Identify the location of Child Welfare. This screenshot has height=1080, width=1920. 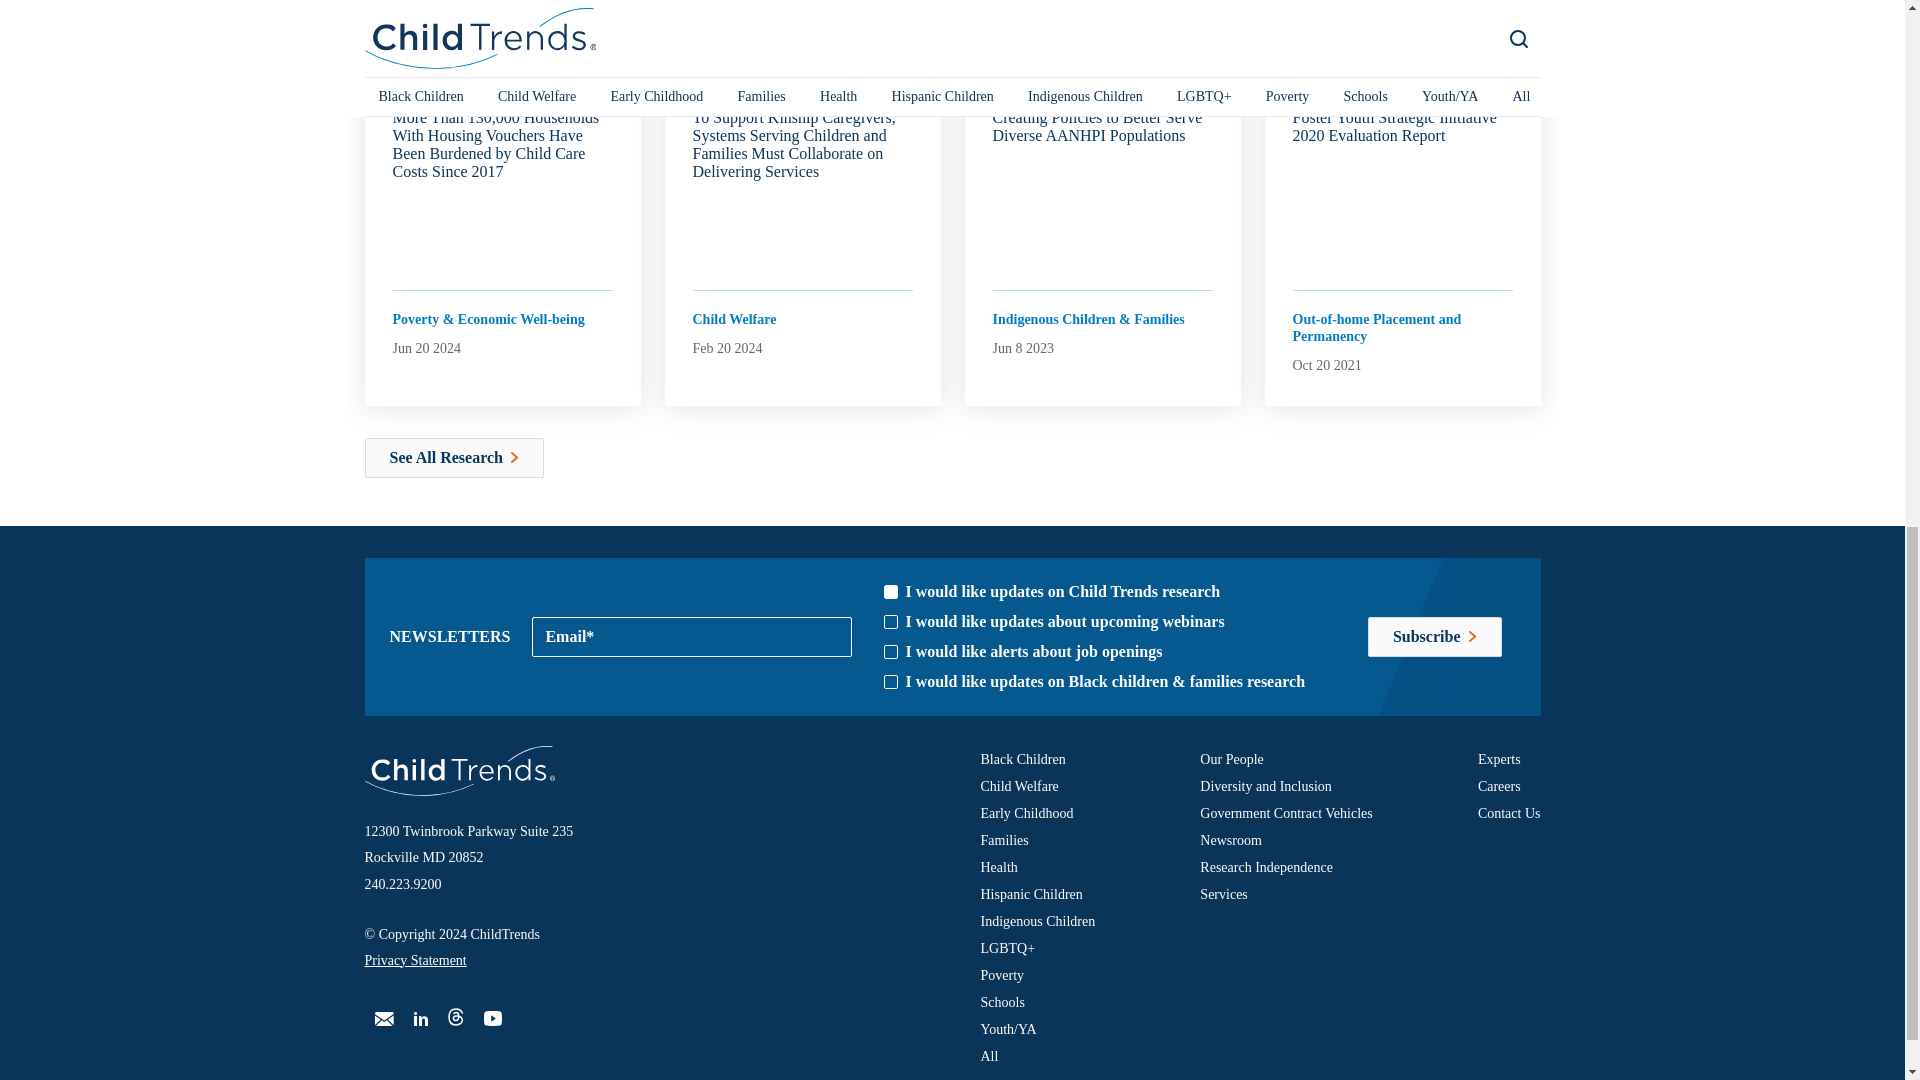
(733, 594).